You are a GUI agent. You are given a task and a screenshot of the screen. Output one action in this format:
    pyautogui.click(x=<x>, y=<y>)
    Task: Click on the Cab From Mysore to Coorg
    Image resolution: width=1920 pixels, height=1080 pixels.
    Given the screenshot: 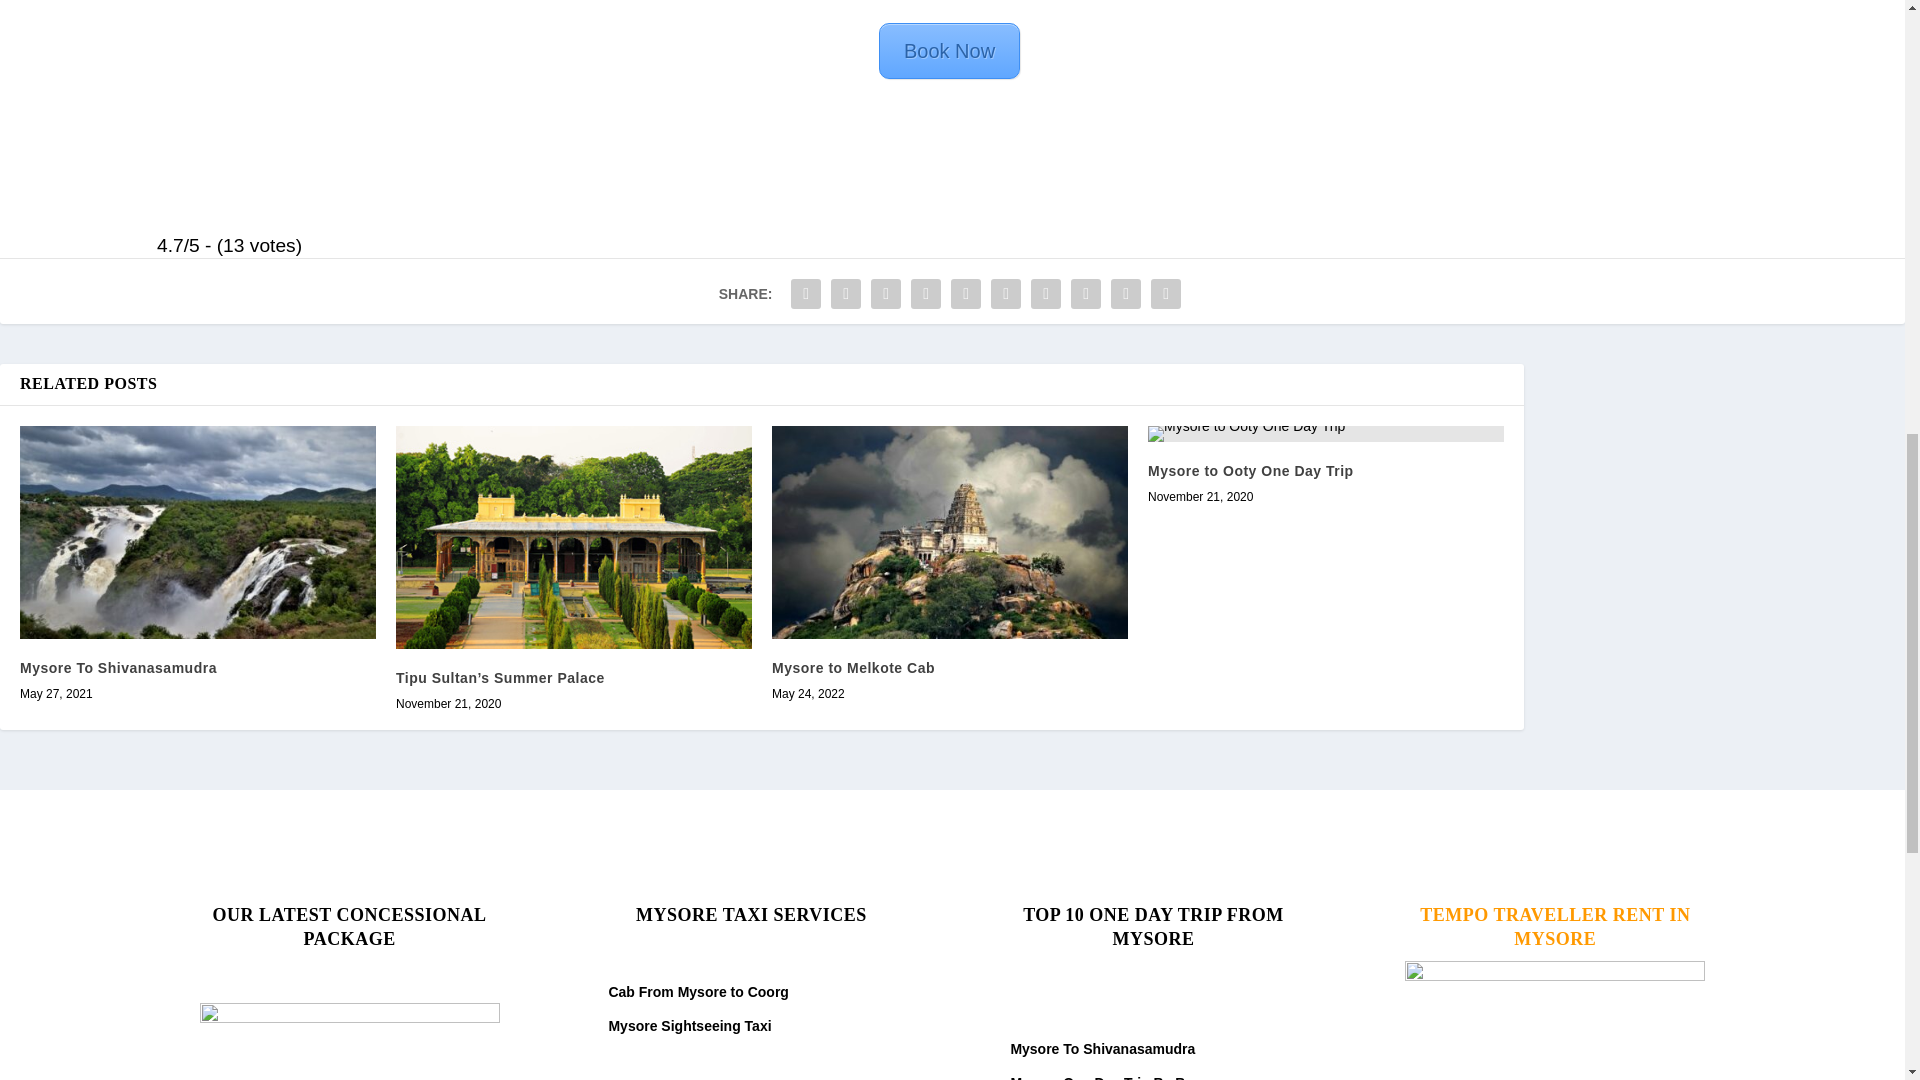 What is the action you would take?
    pyautogui.click(x=698, y=992)
    